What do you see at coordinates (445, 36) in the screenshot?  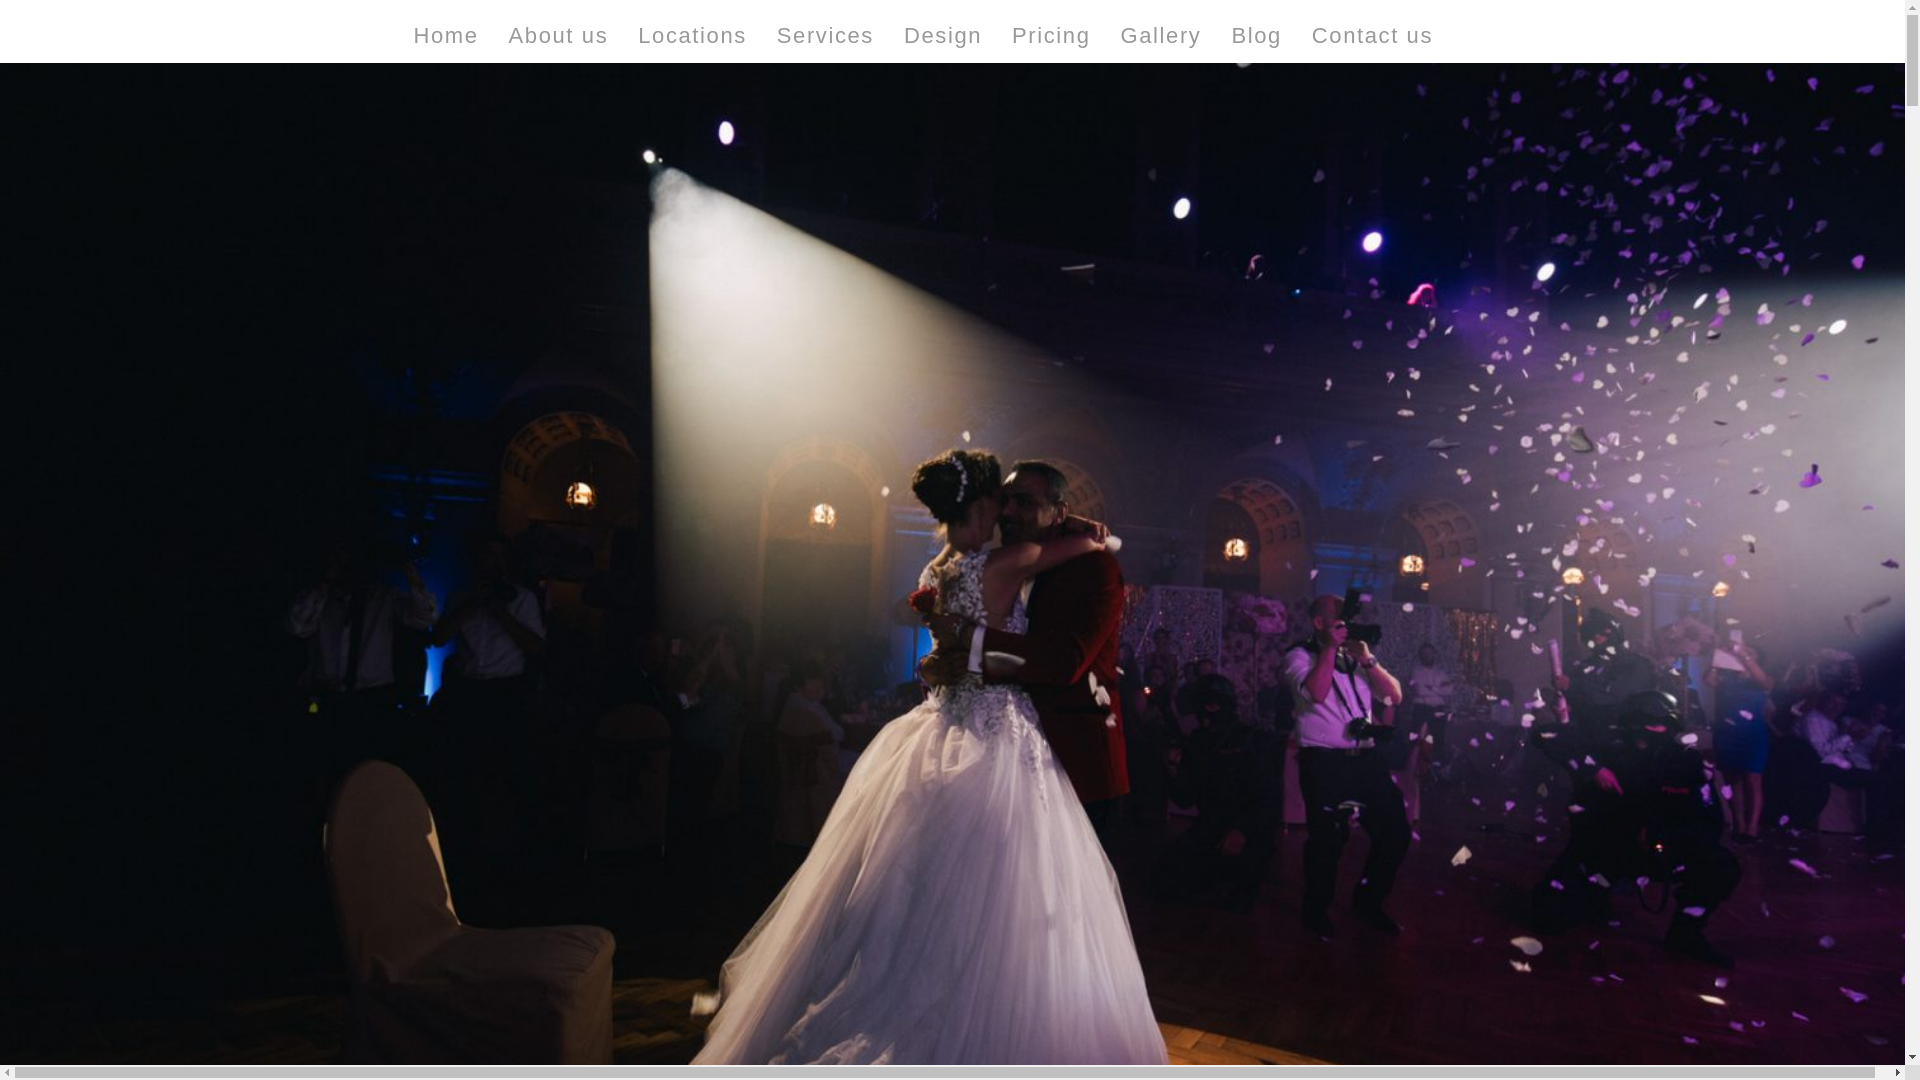 I see `Home` at bounding box center [445, 36].